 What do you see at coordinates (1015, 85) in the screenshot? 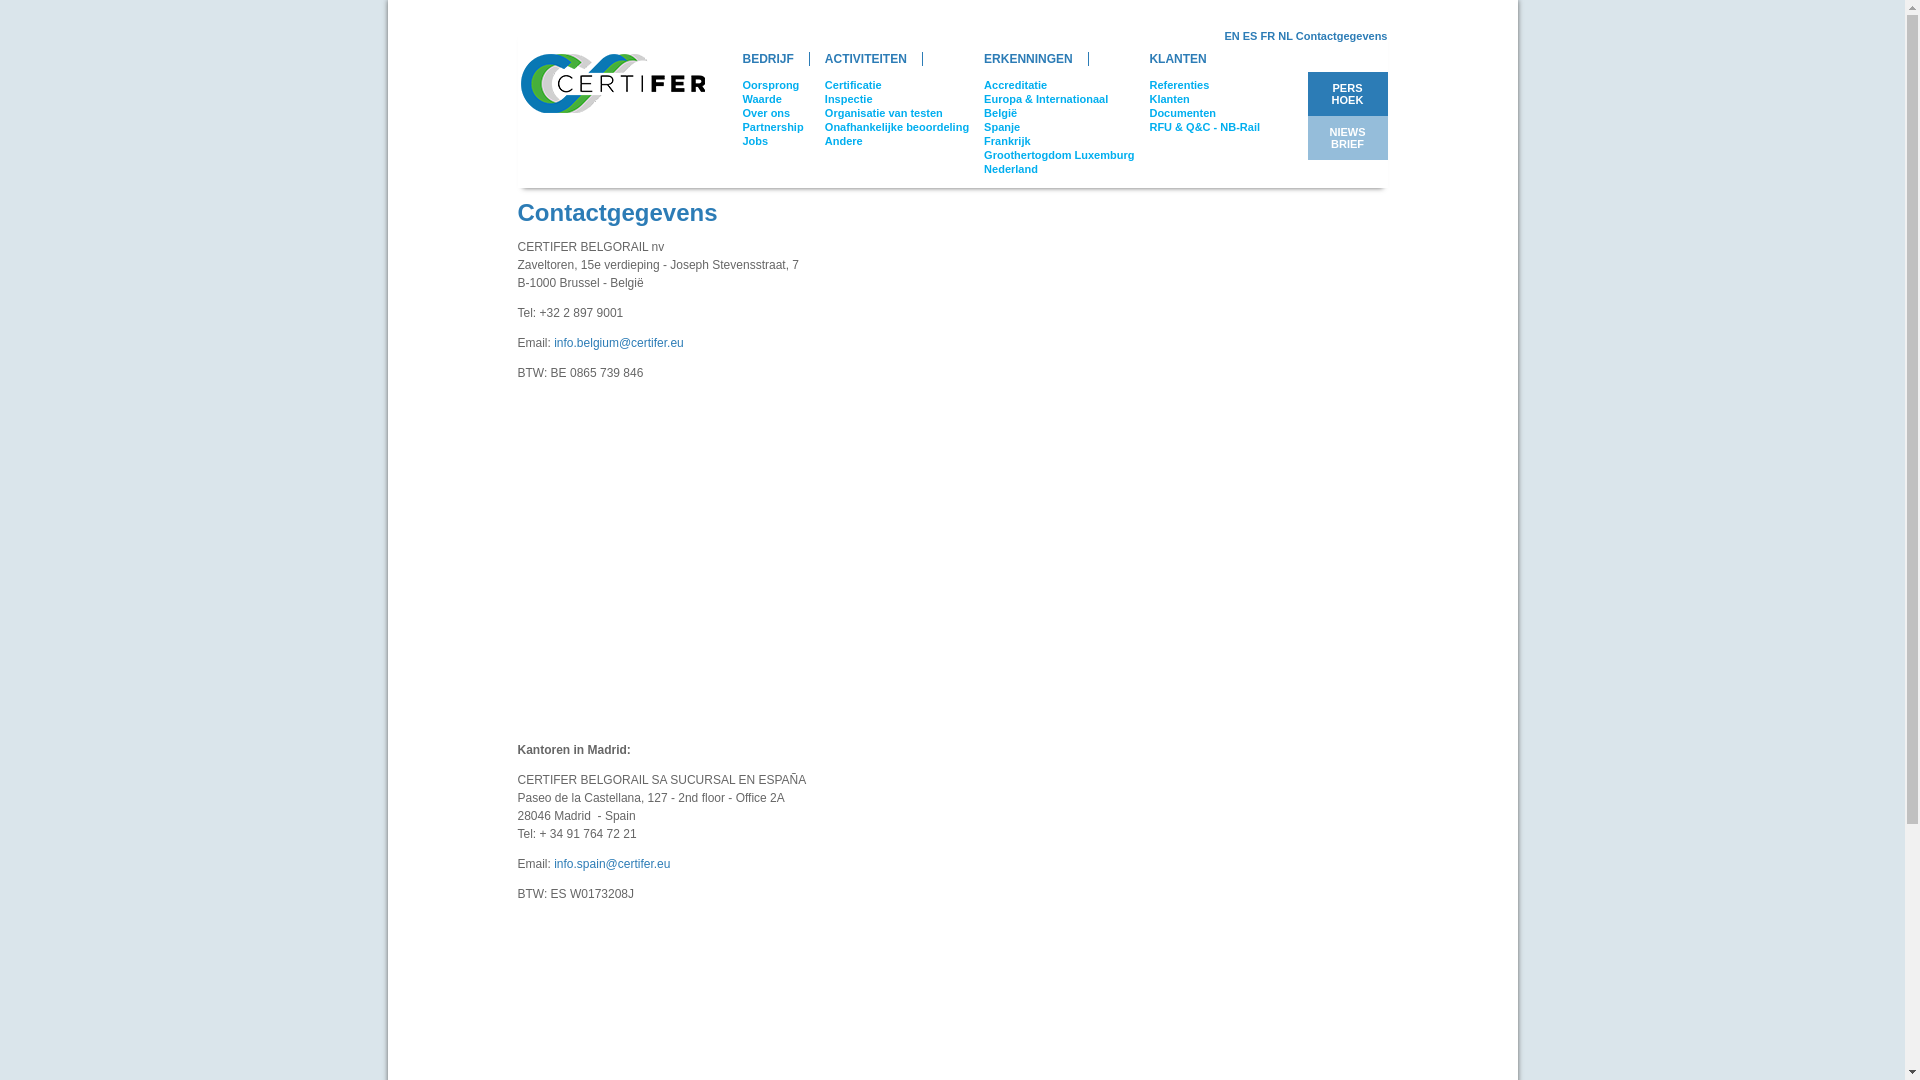
I see `Accreditatie` at bounding box center [1015, 85].